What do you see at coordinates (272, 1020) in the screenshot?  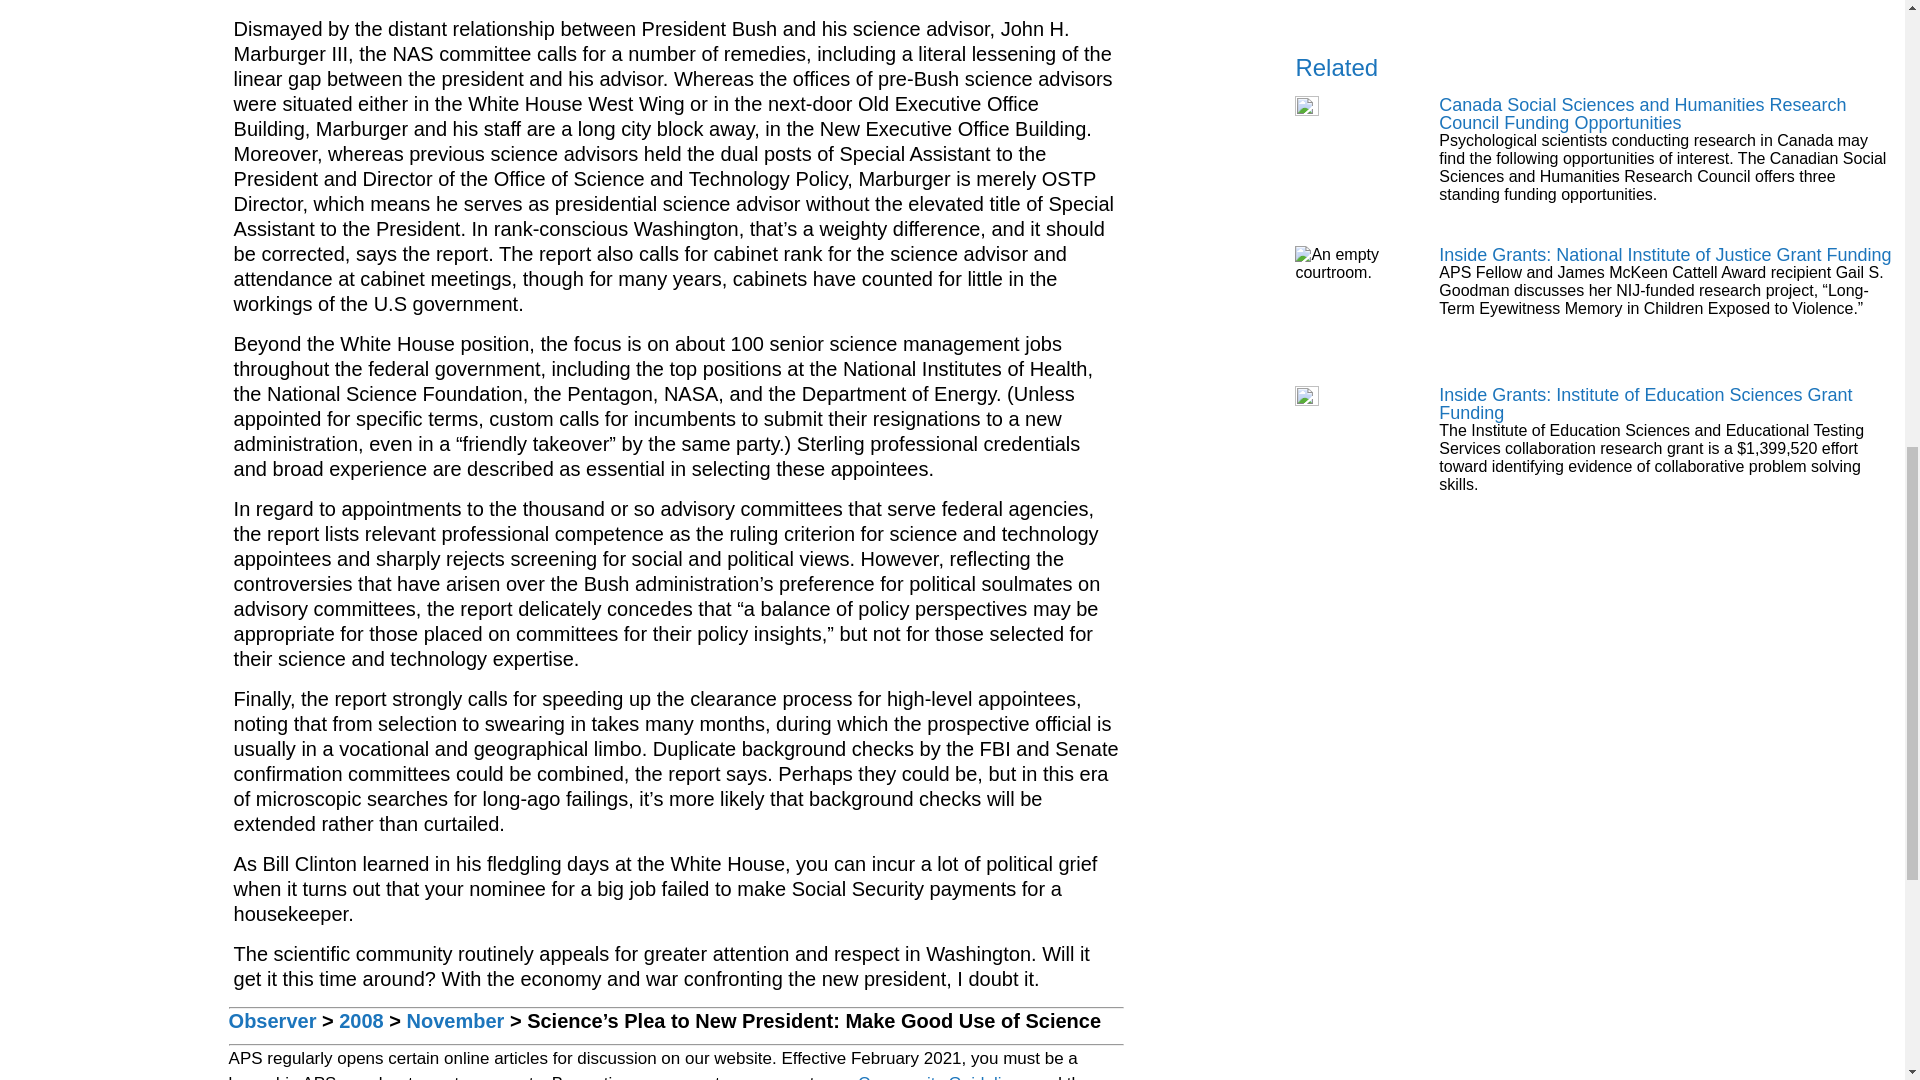 I see `Go to Observer.` at bounding box center [272, 1020].